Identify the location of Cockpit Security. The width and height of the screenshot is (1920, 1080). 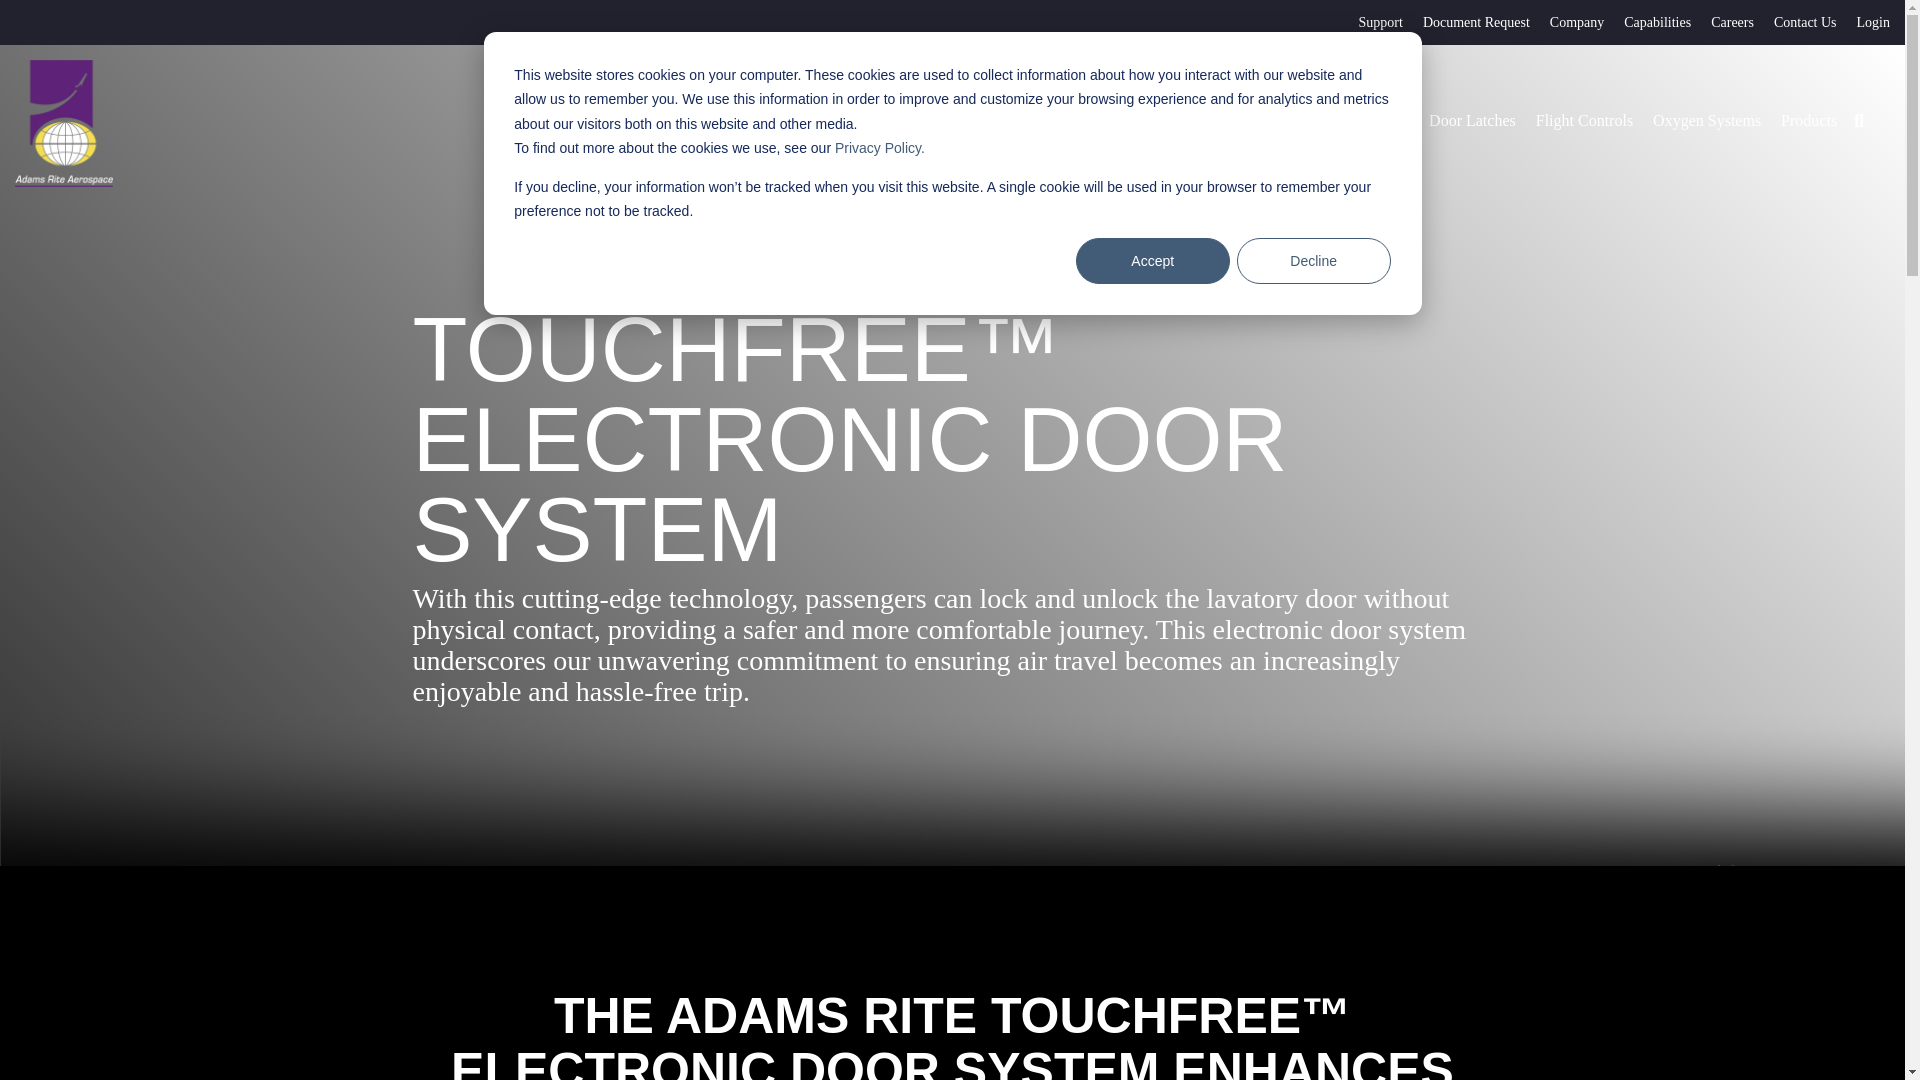
(1272, 120).